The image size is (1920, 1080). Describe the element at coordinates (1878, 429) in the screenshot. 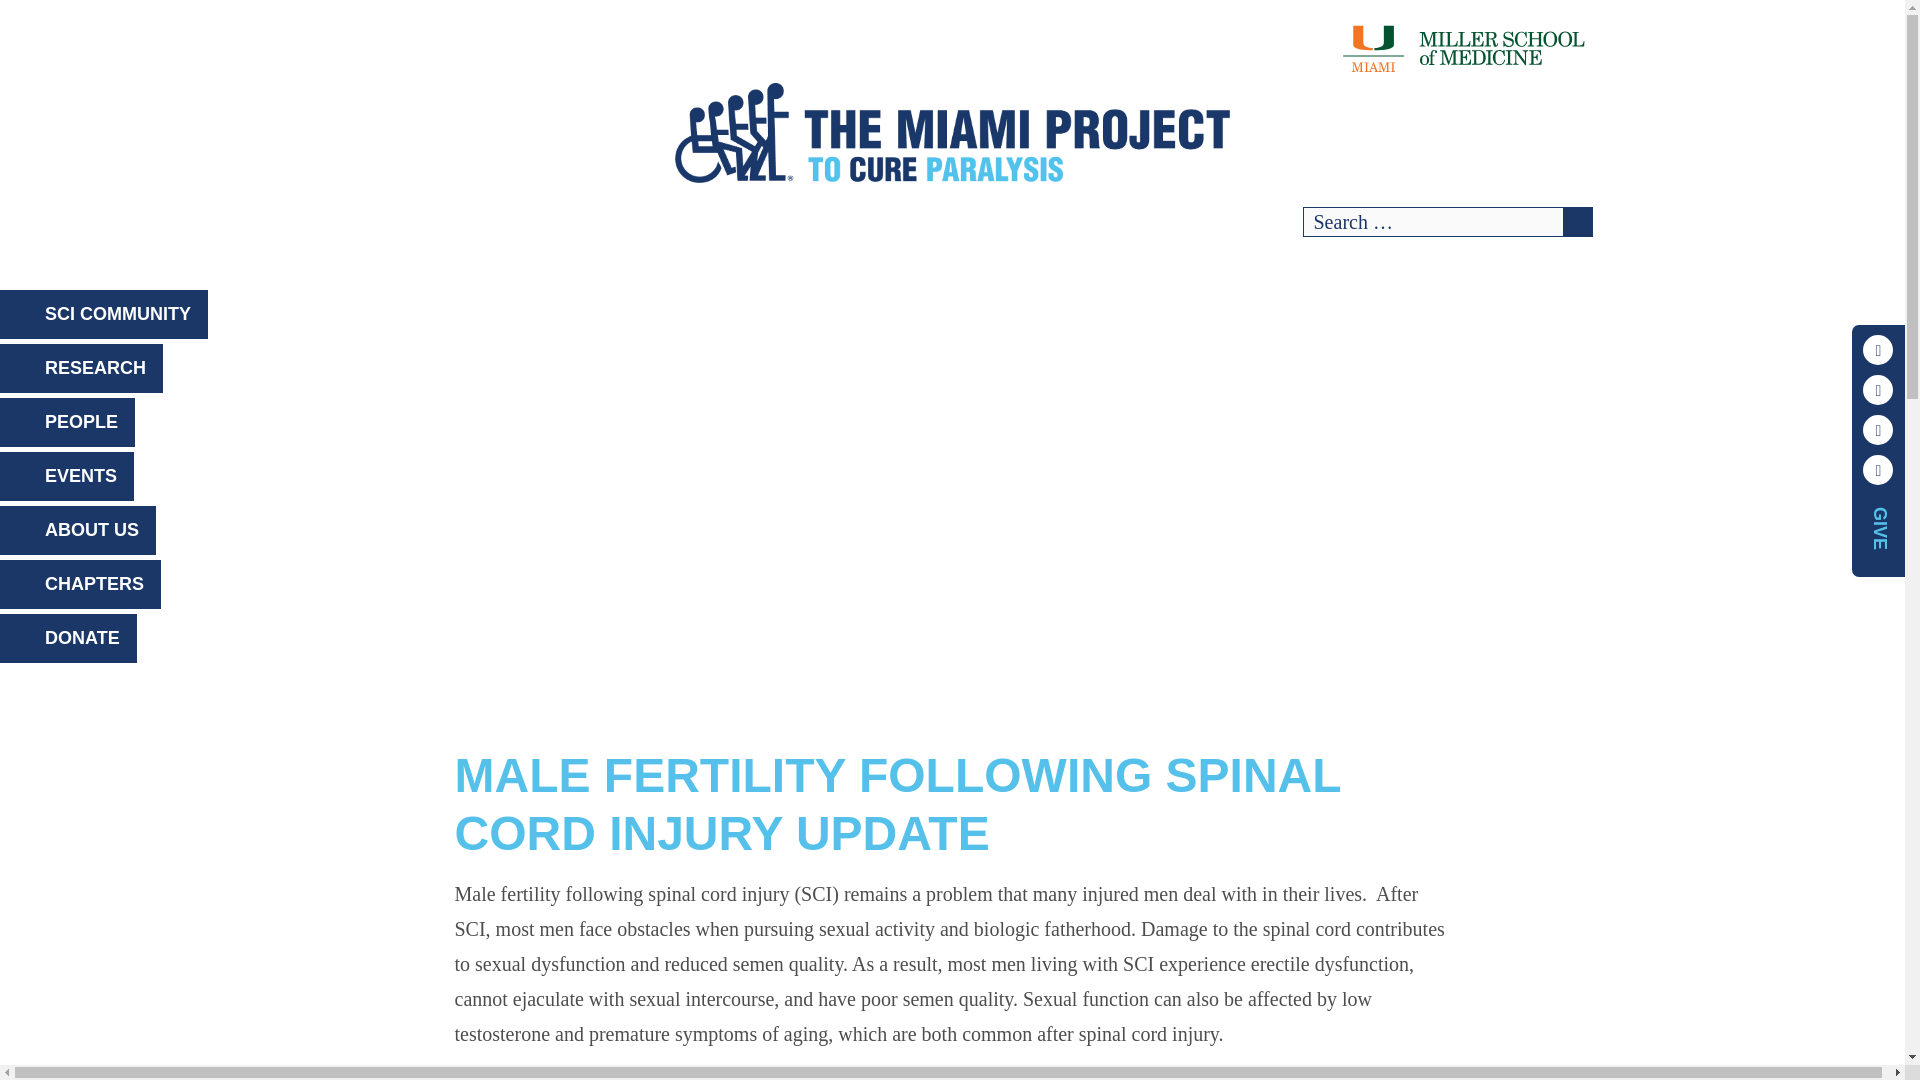

I see `YouTube` at that location.